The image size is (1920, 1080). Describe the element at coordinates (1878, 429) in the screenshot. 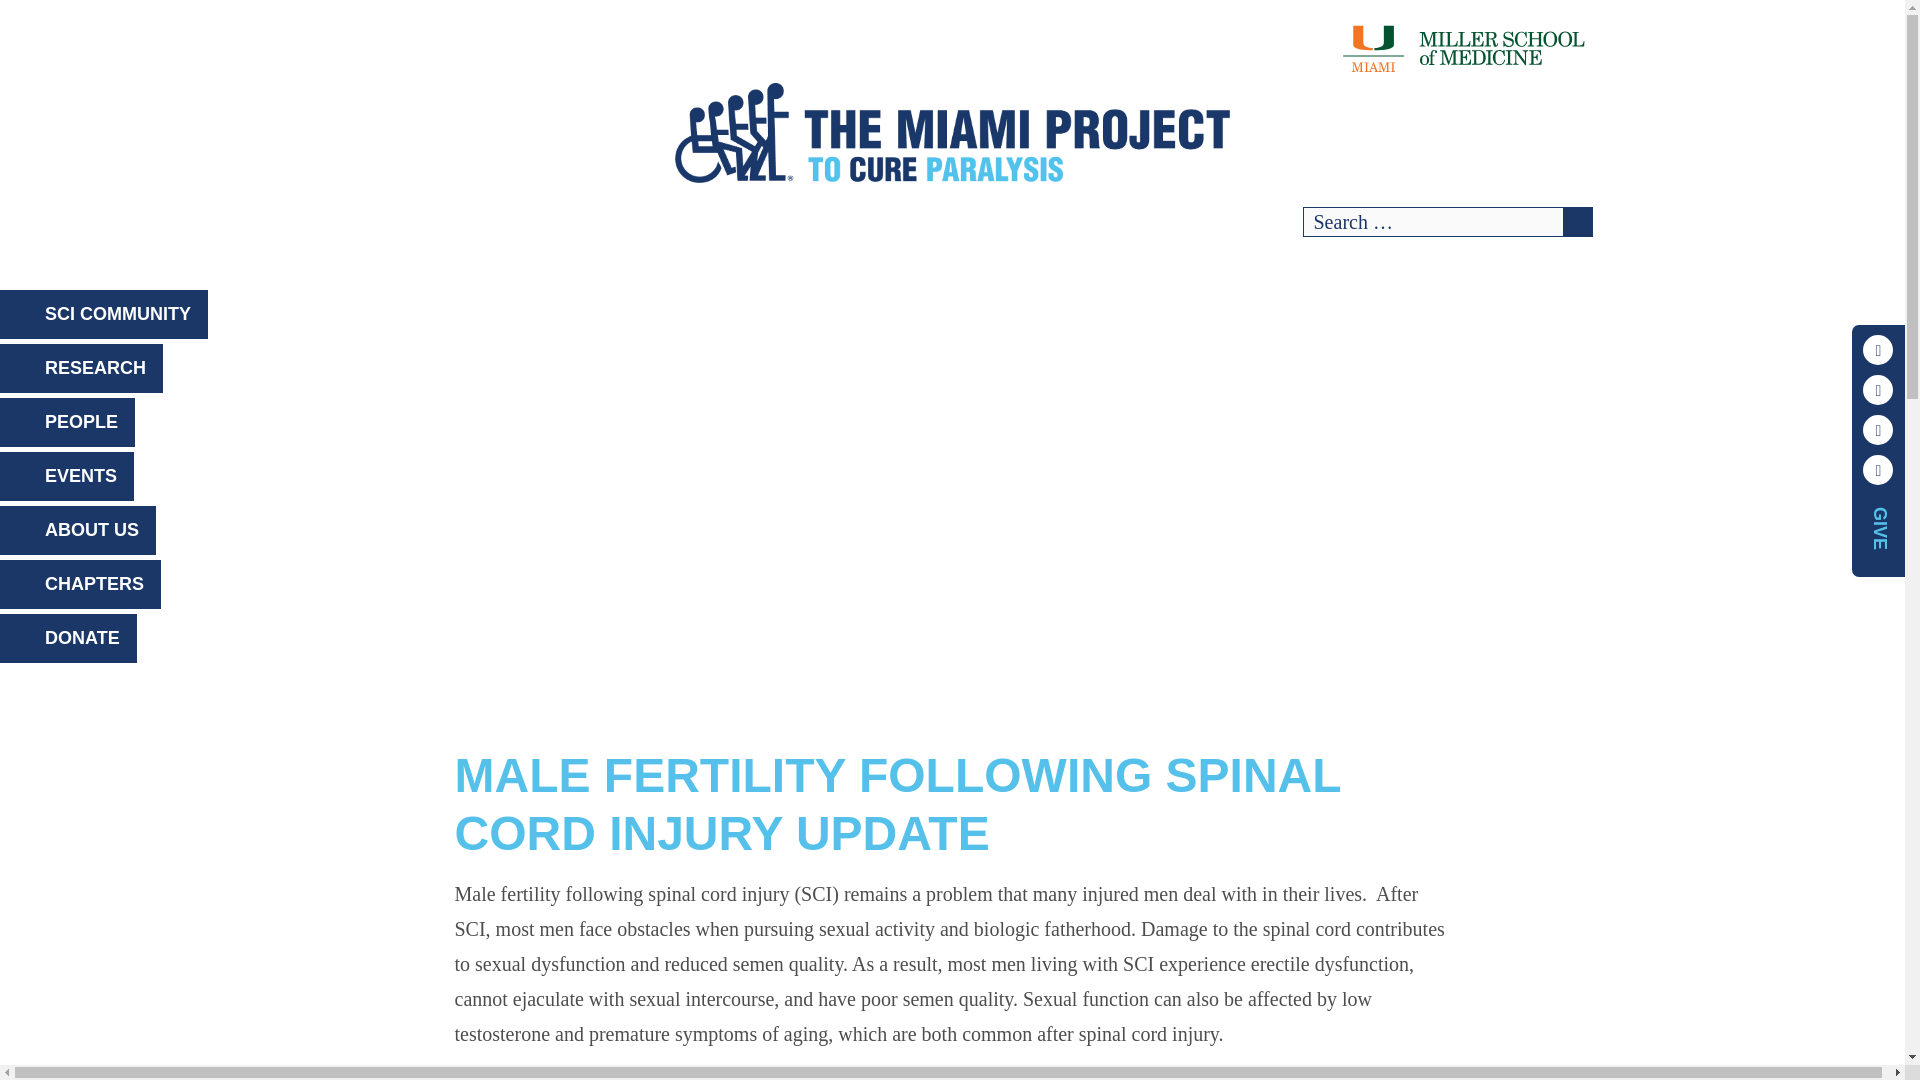

I see `YouTube` at that location.